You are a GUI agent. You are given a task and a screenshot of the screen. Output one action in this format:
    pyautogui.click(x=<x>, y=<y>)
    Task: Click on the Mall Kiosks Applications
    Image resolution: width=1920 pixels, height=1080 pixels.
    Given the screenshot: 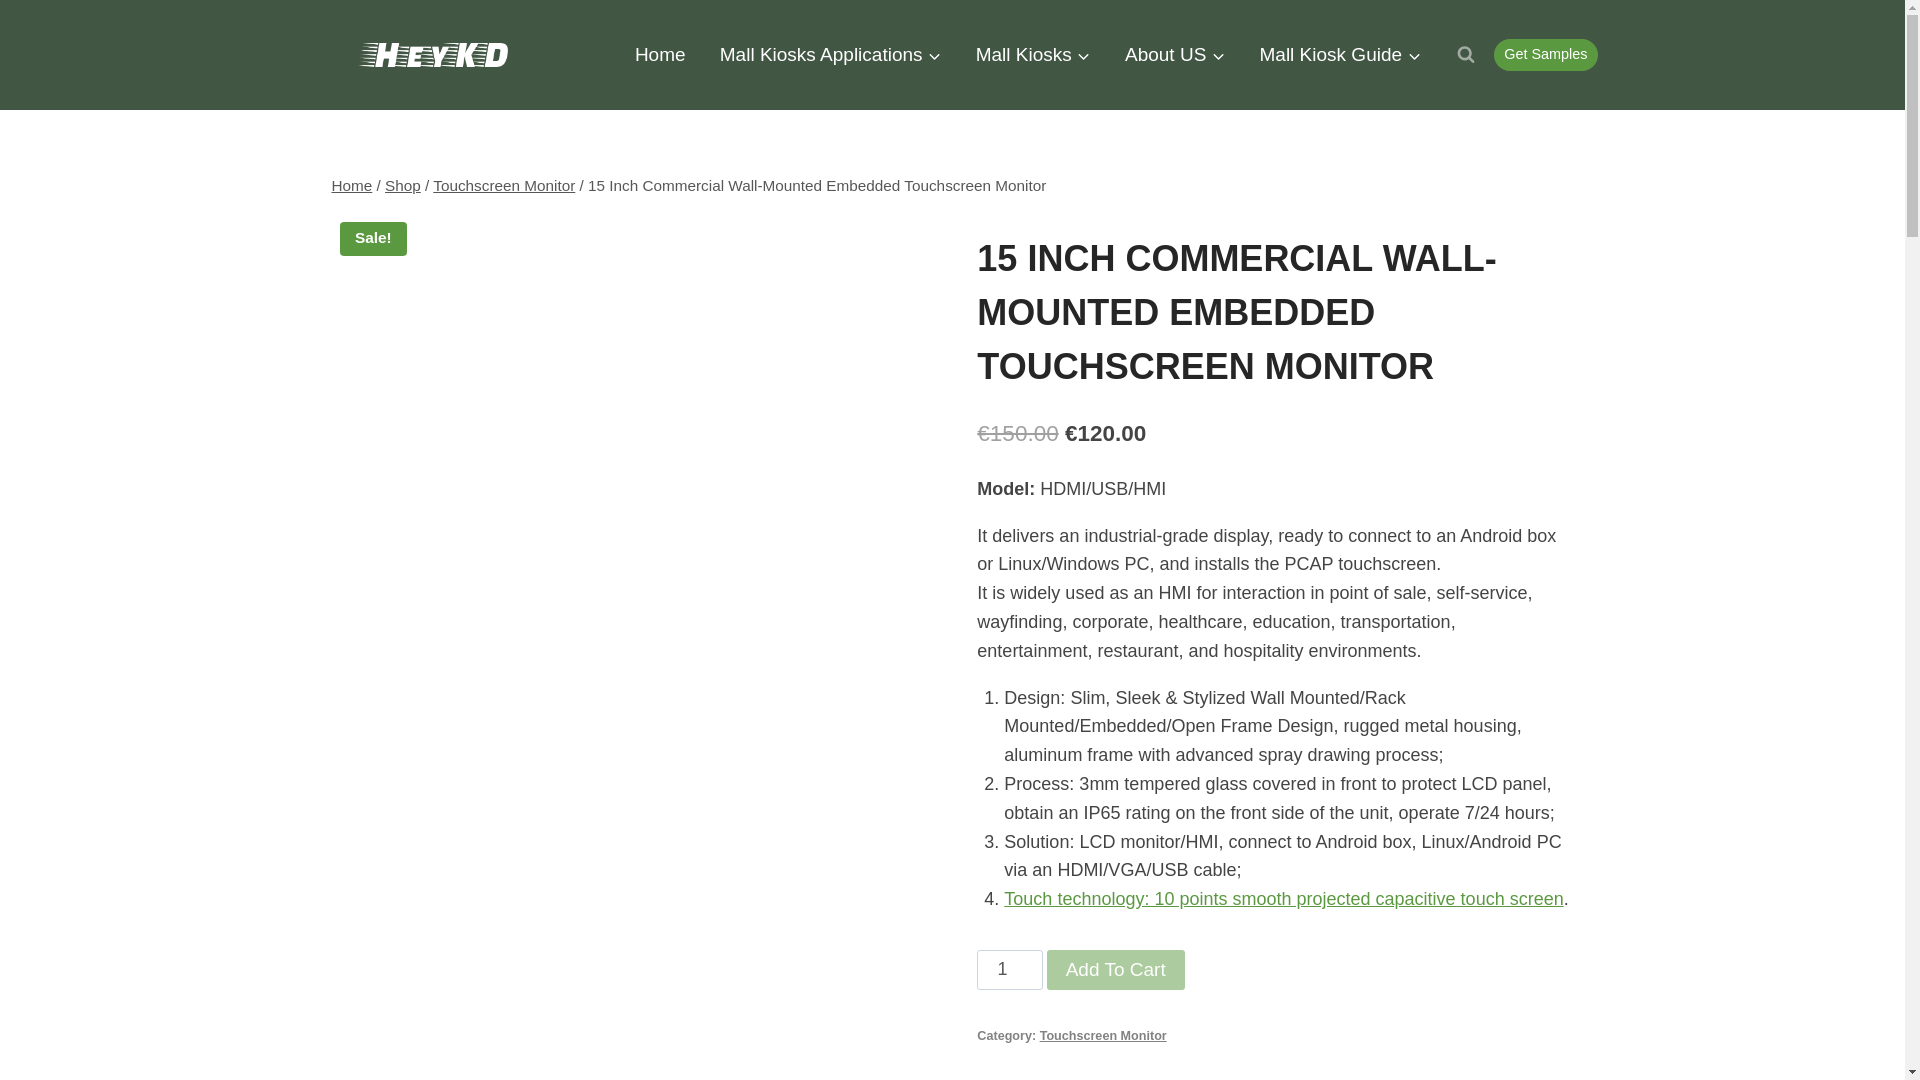 What is the action you would take?
    pyautogui.click(x=830, y=54)
    